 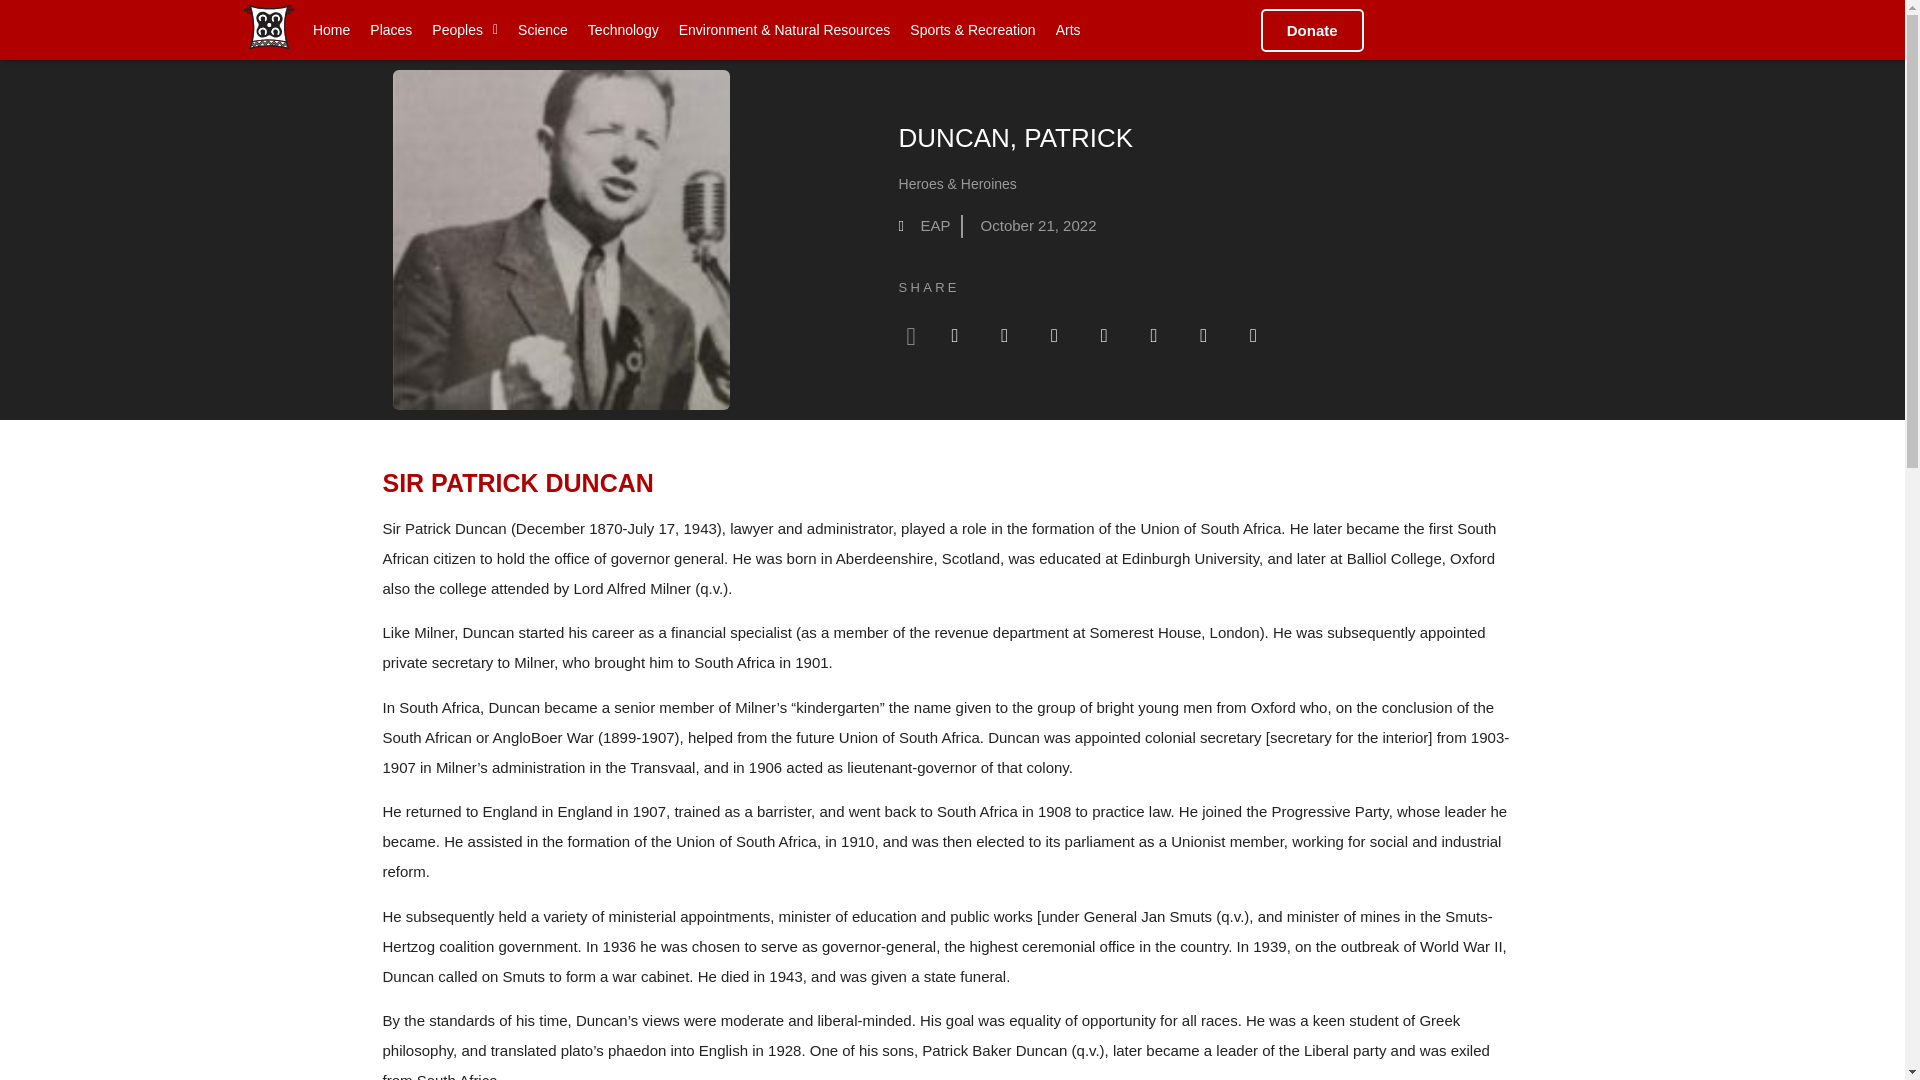 I want to click on Science, so click(x=542, y=28).